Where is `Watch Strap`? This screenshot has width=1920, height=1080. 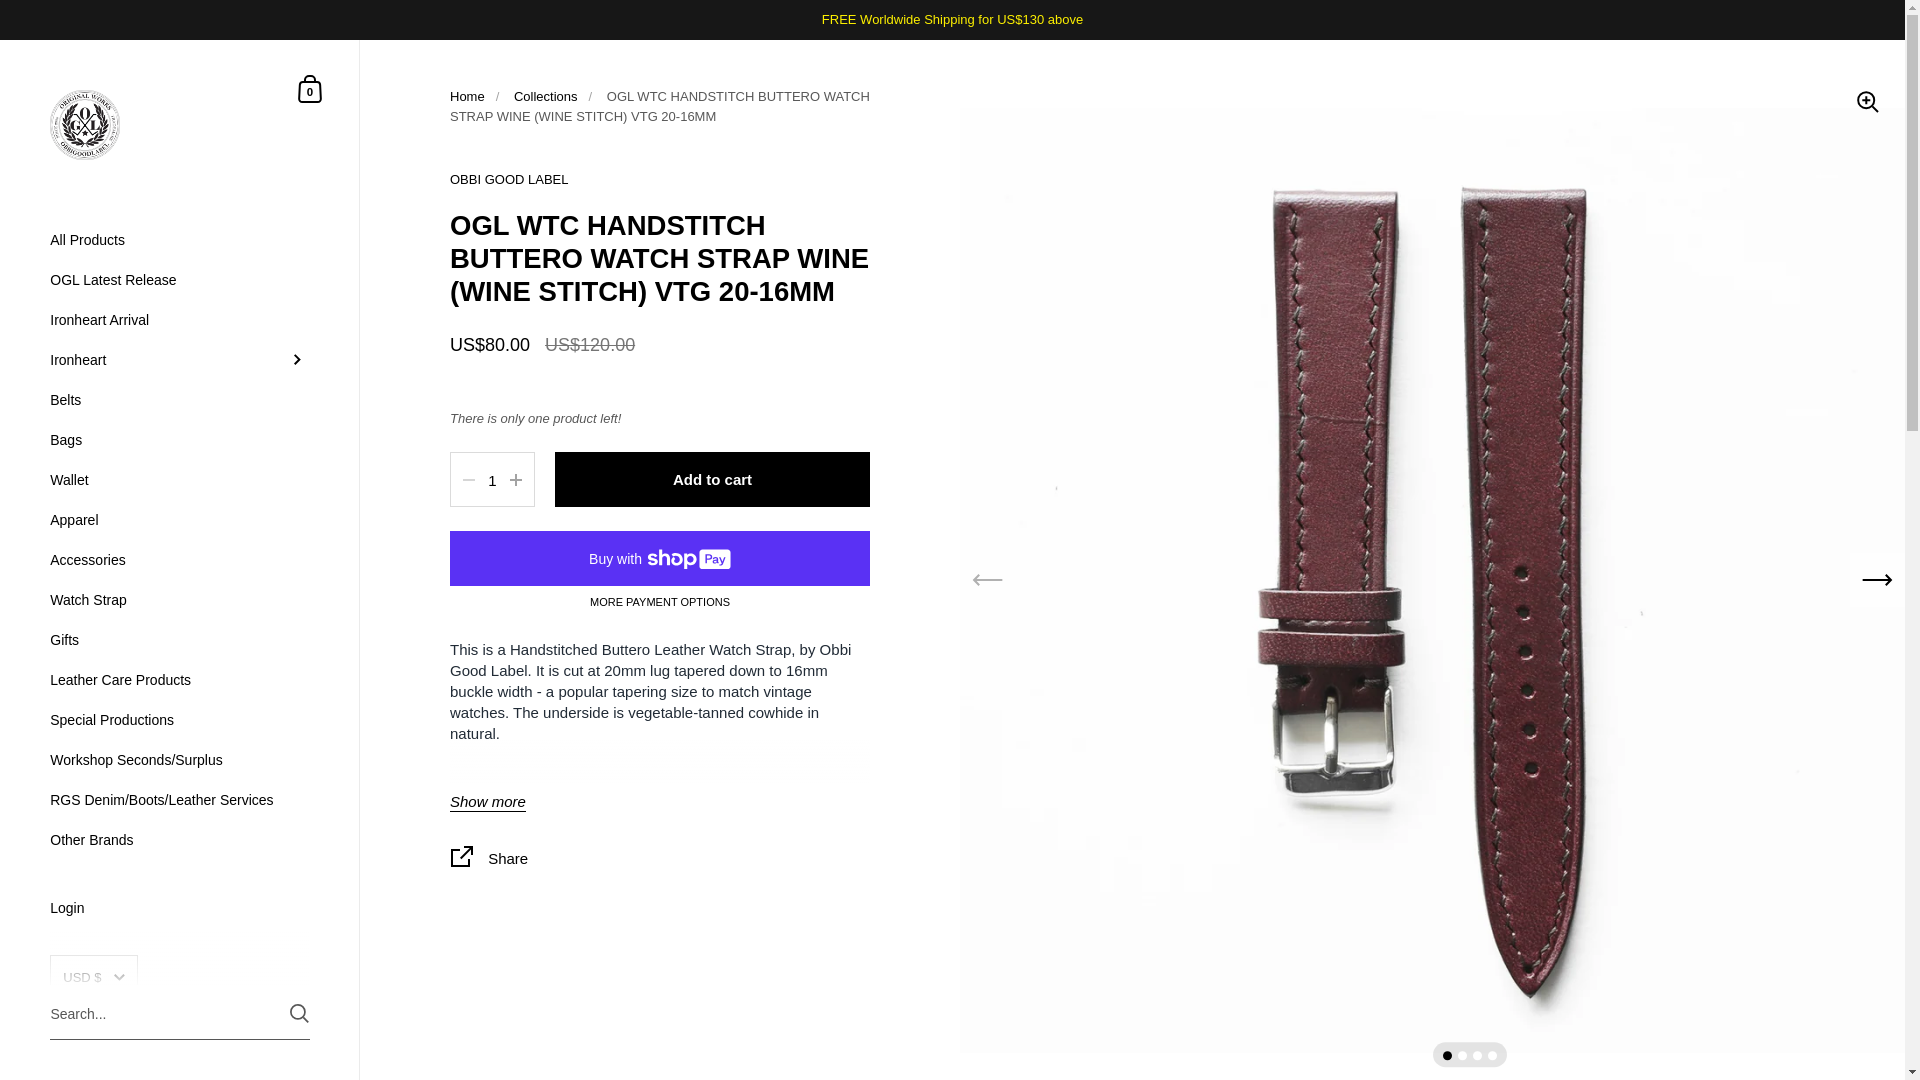 Watch Strap is located at coordinates (180, 599).